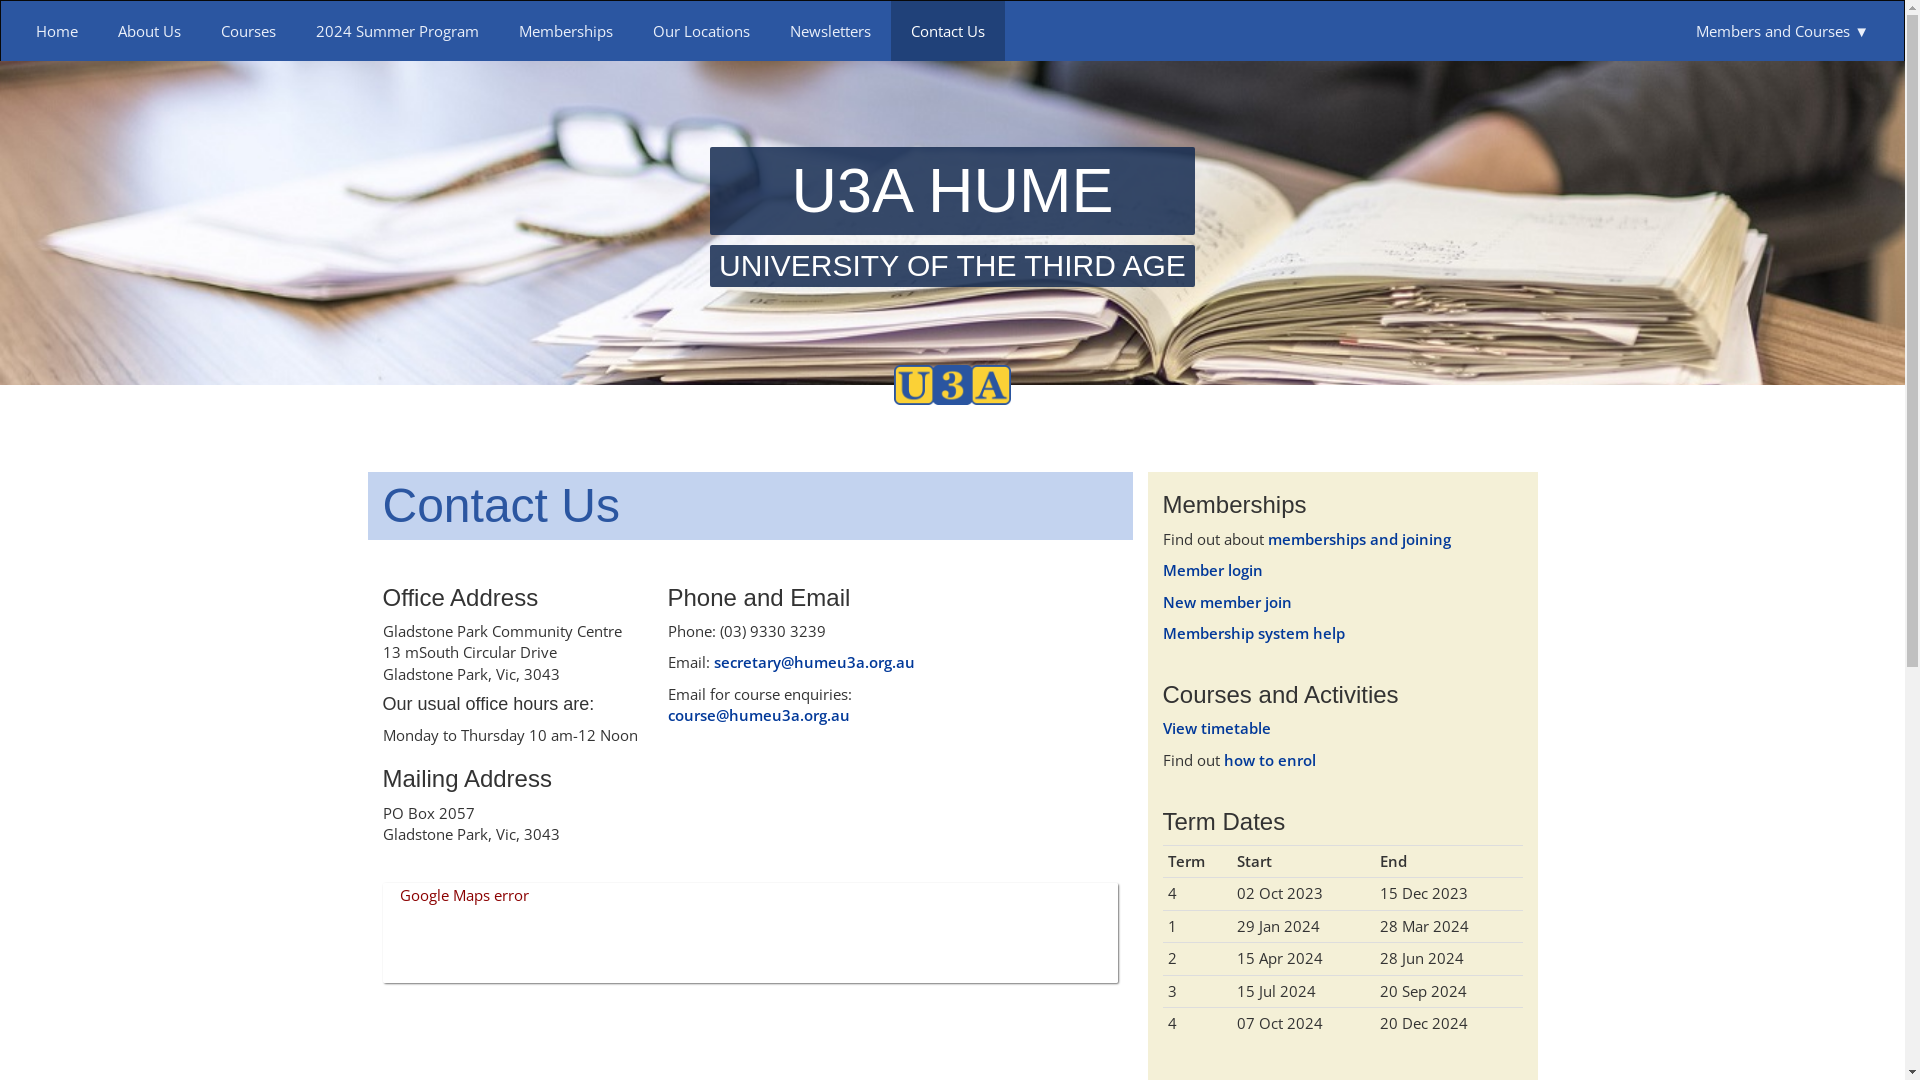 This screenshot has width=1920, height=1080. What do you see at coordinates (1782, 31) in the screenshot?
I see `Members and Courses` at bounding box center [1782, 31].